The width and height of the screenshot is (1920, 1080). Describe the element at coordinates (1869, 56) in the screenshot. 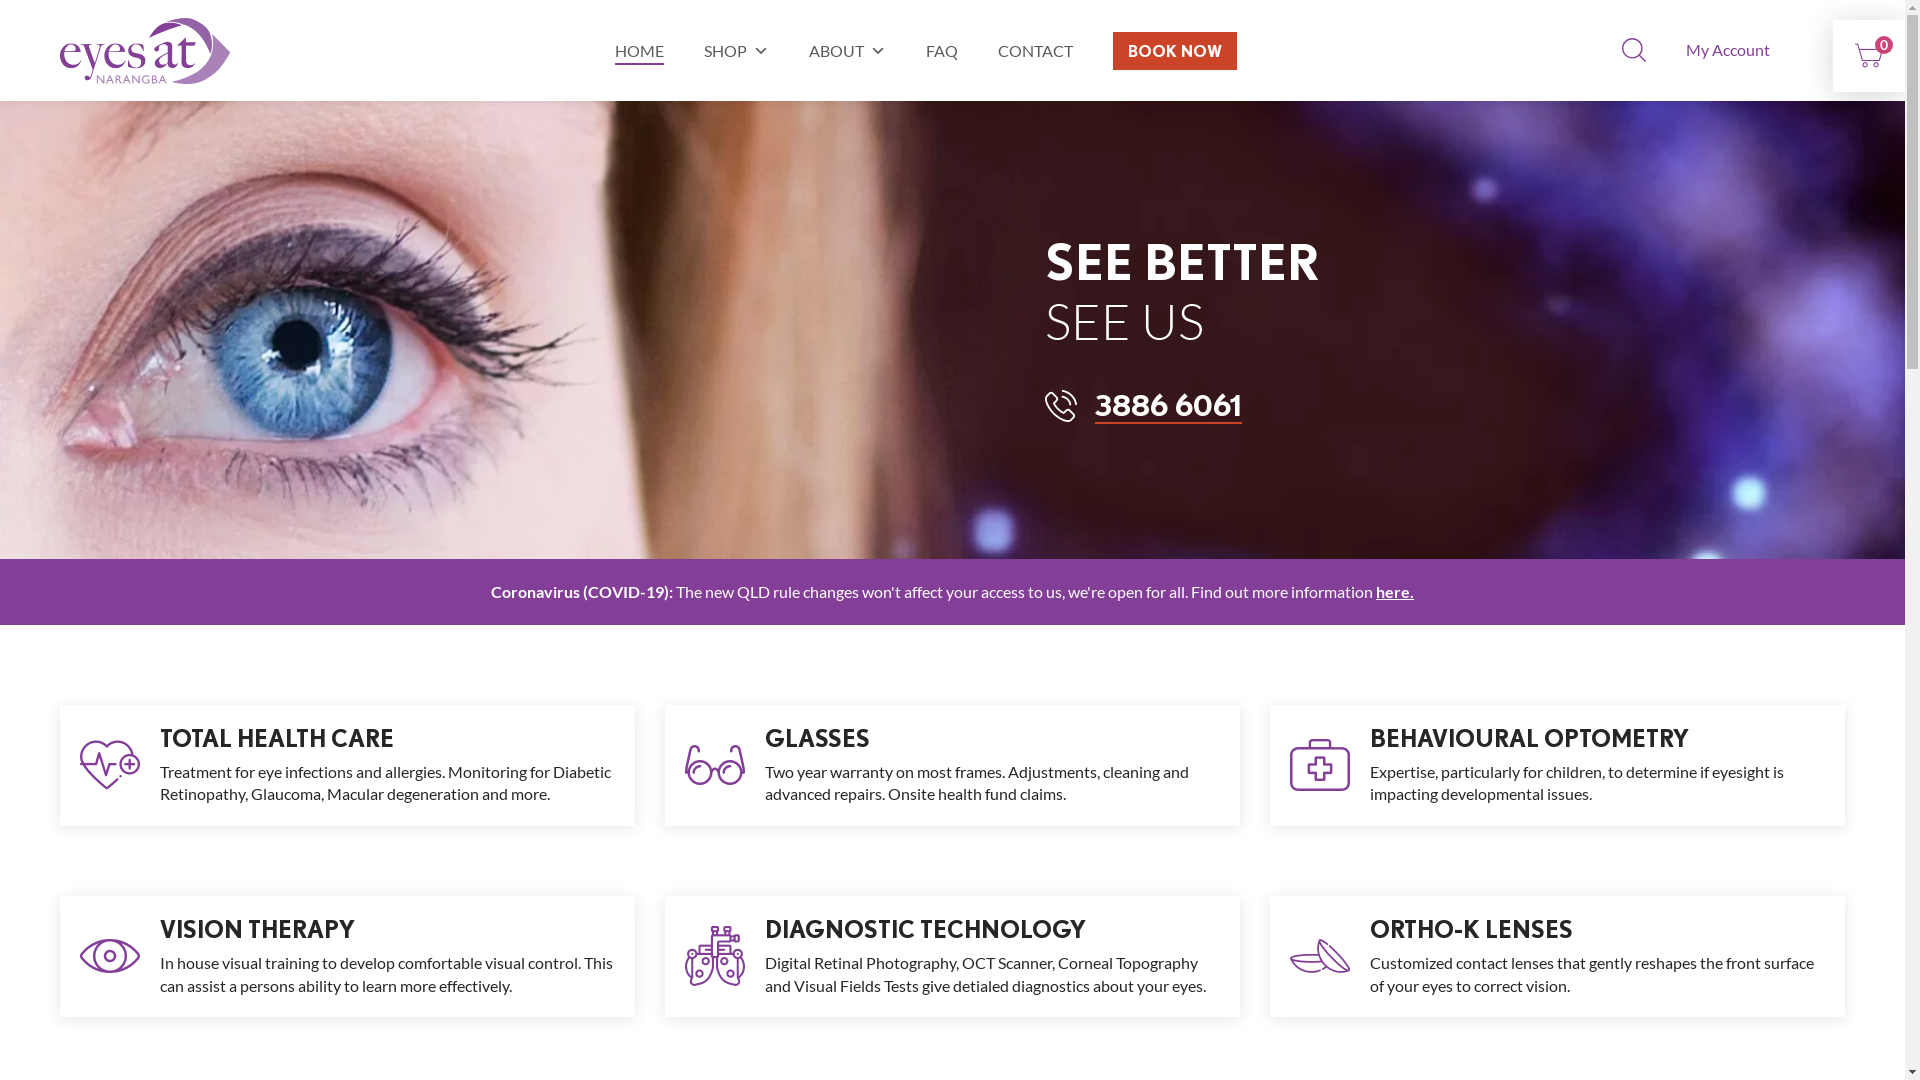

I see `0` at that location.